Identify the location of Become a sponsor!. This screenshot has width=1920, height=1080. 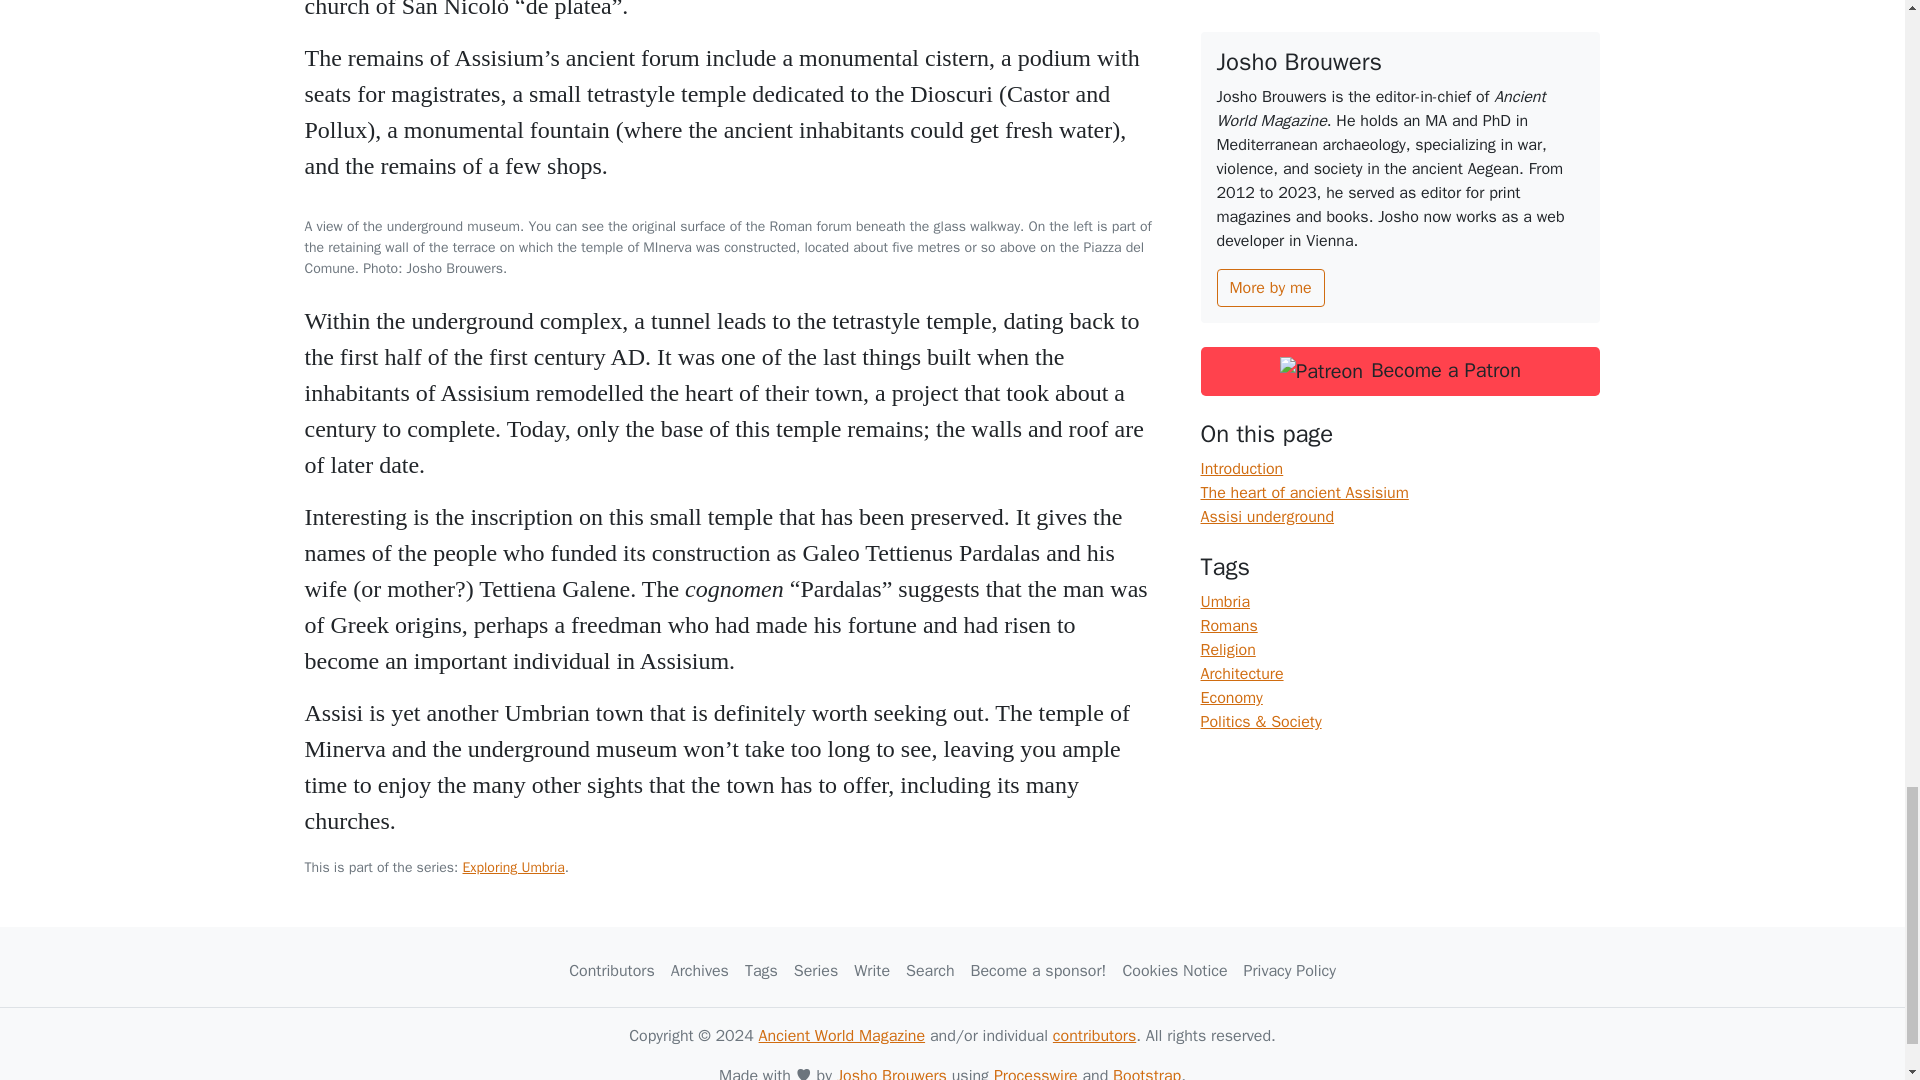
(1039, 971).